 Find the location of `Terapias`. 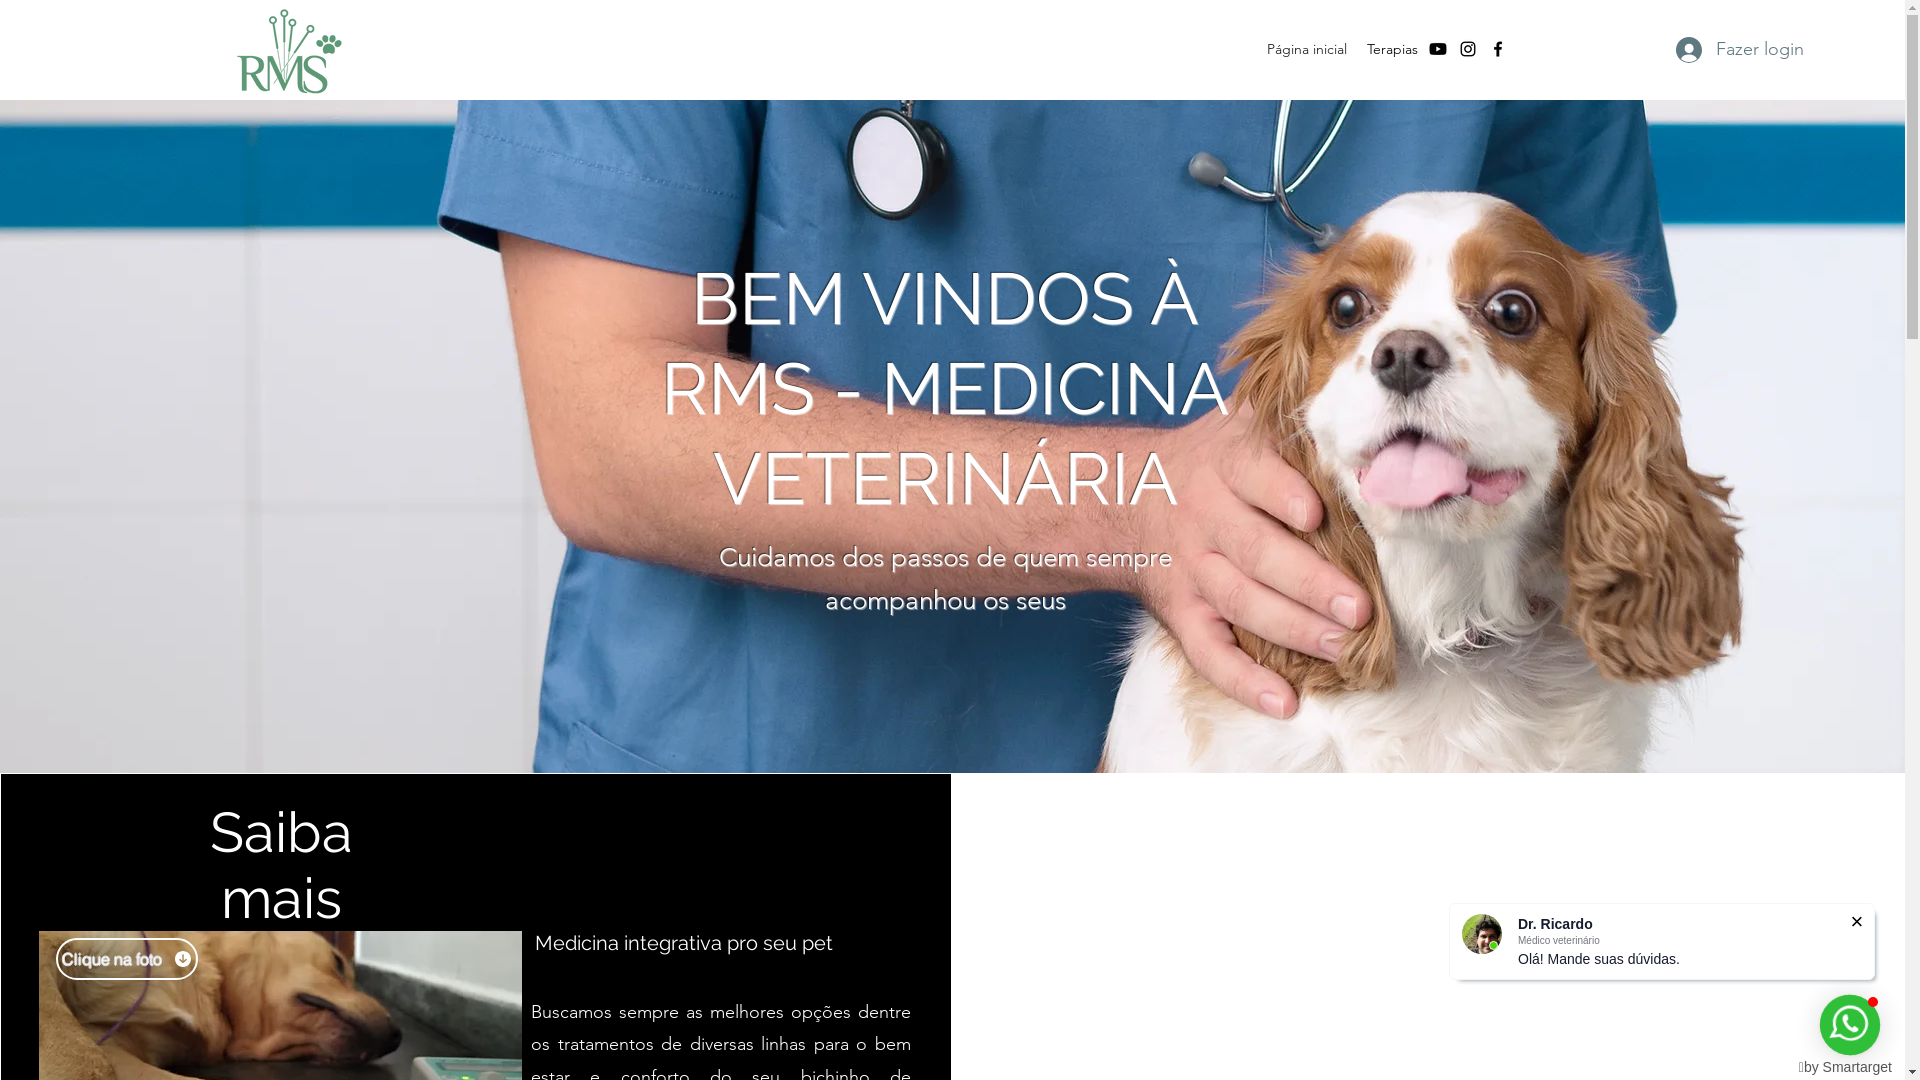

Terapias is located at coordinates (1392, 49).